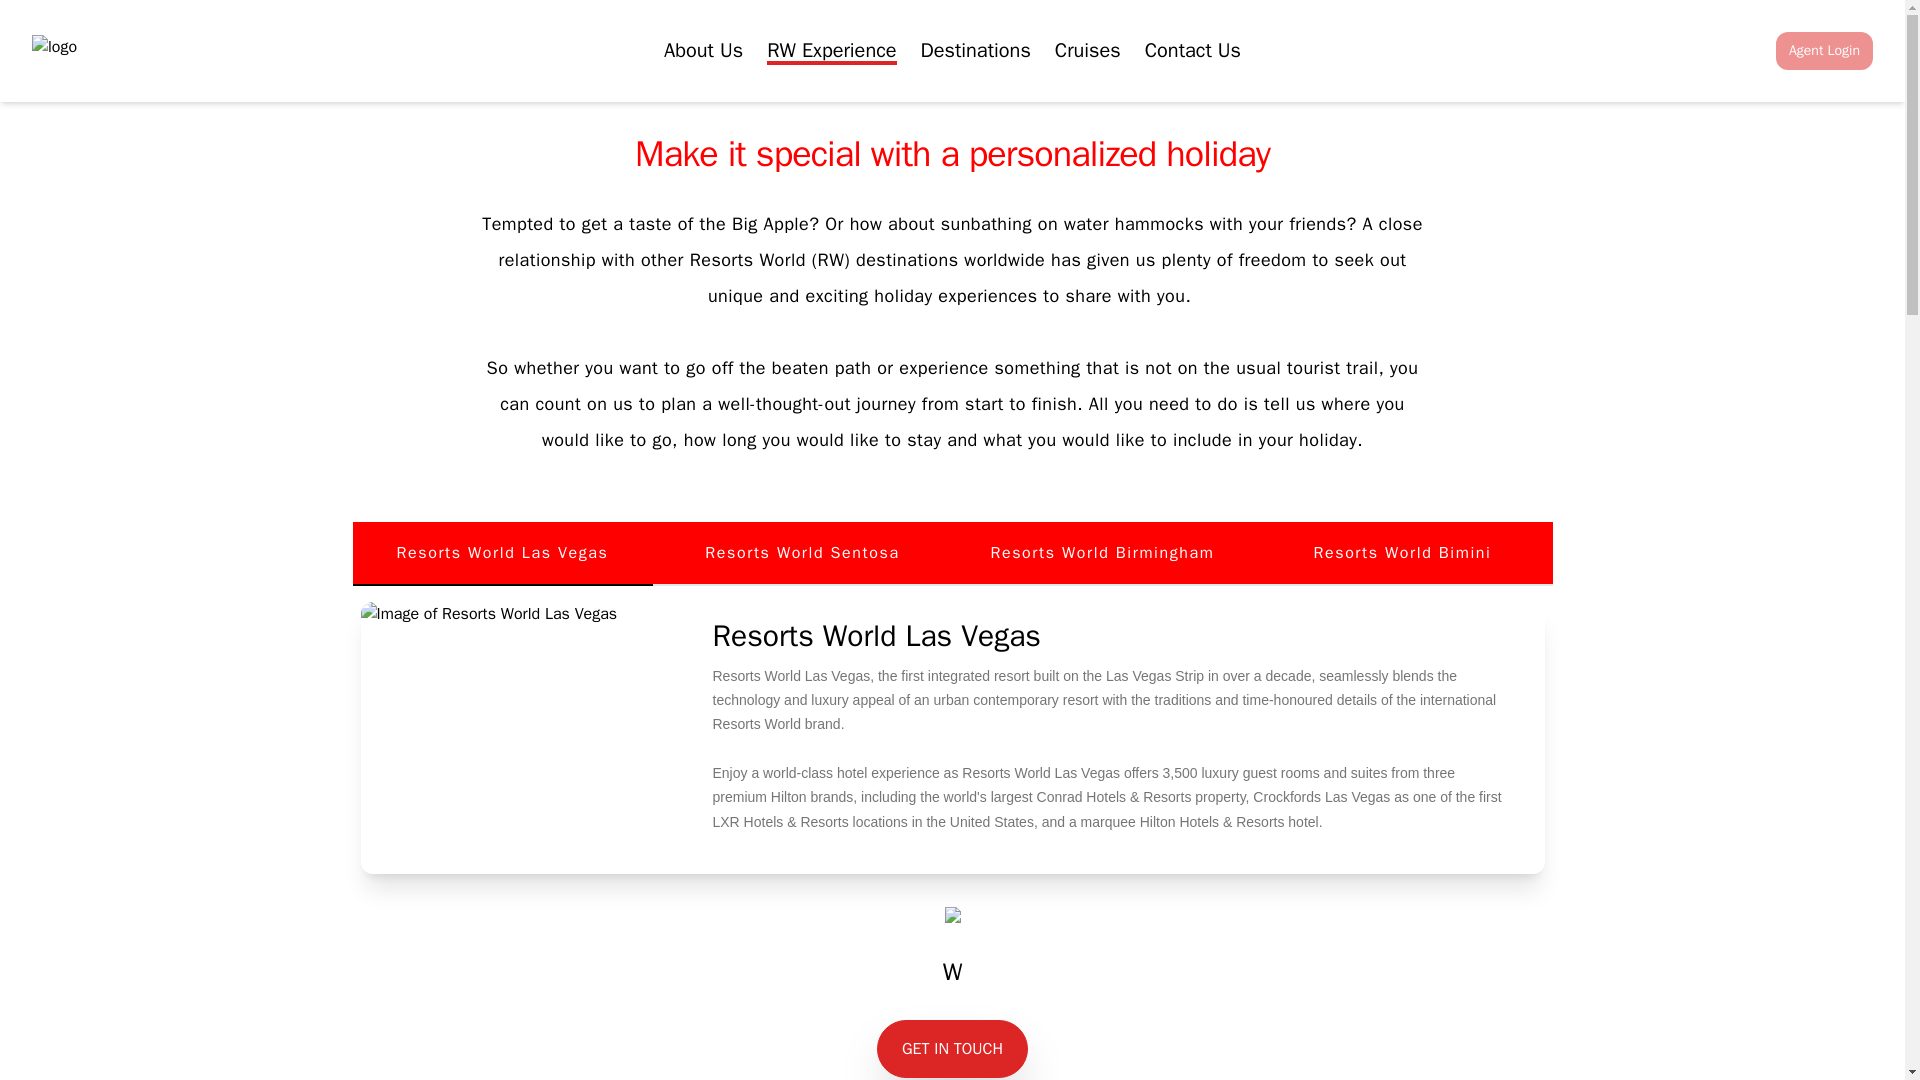 This screenshot has width=1920, height=1080. Describe the element at coordinates (502, 554) in the screenshot. I see `Resorts World Las Vegas` at that location.